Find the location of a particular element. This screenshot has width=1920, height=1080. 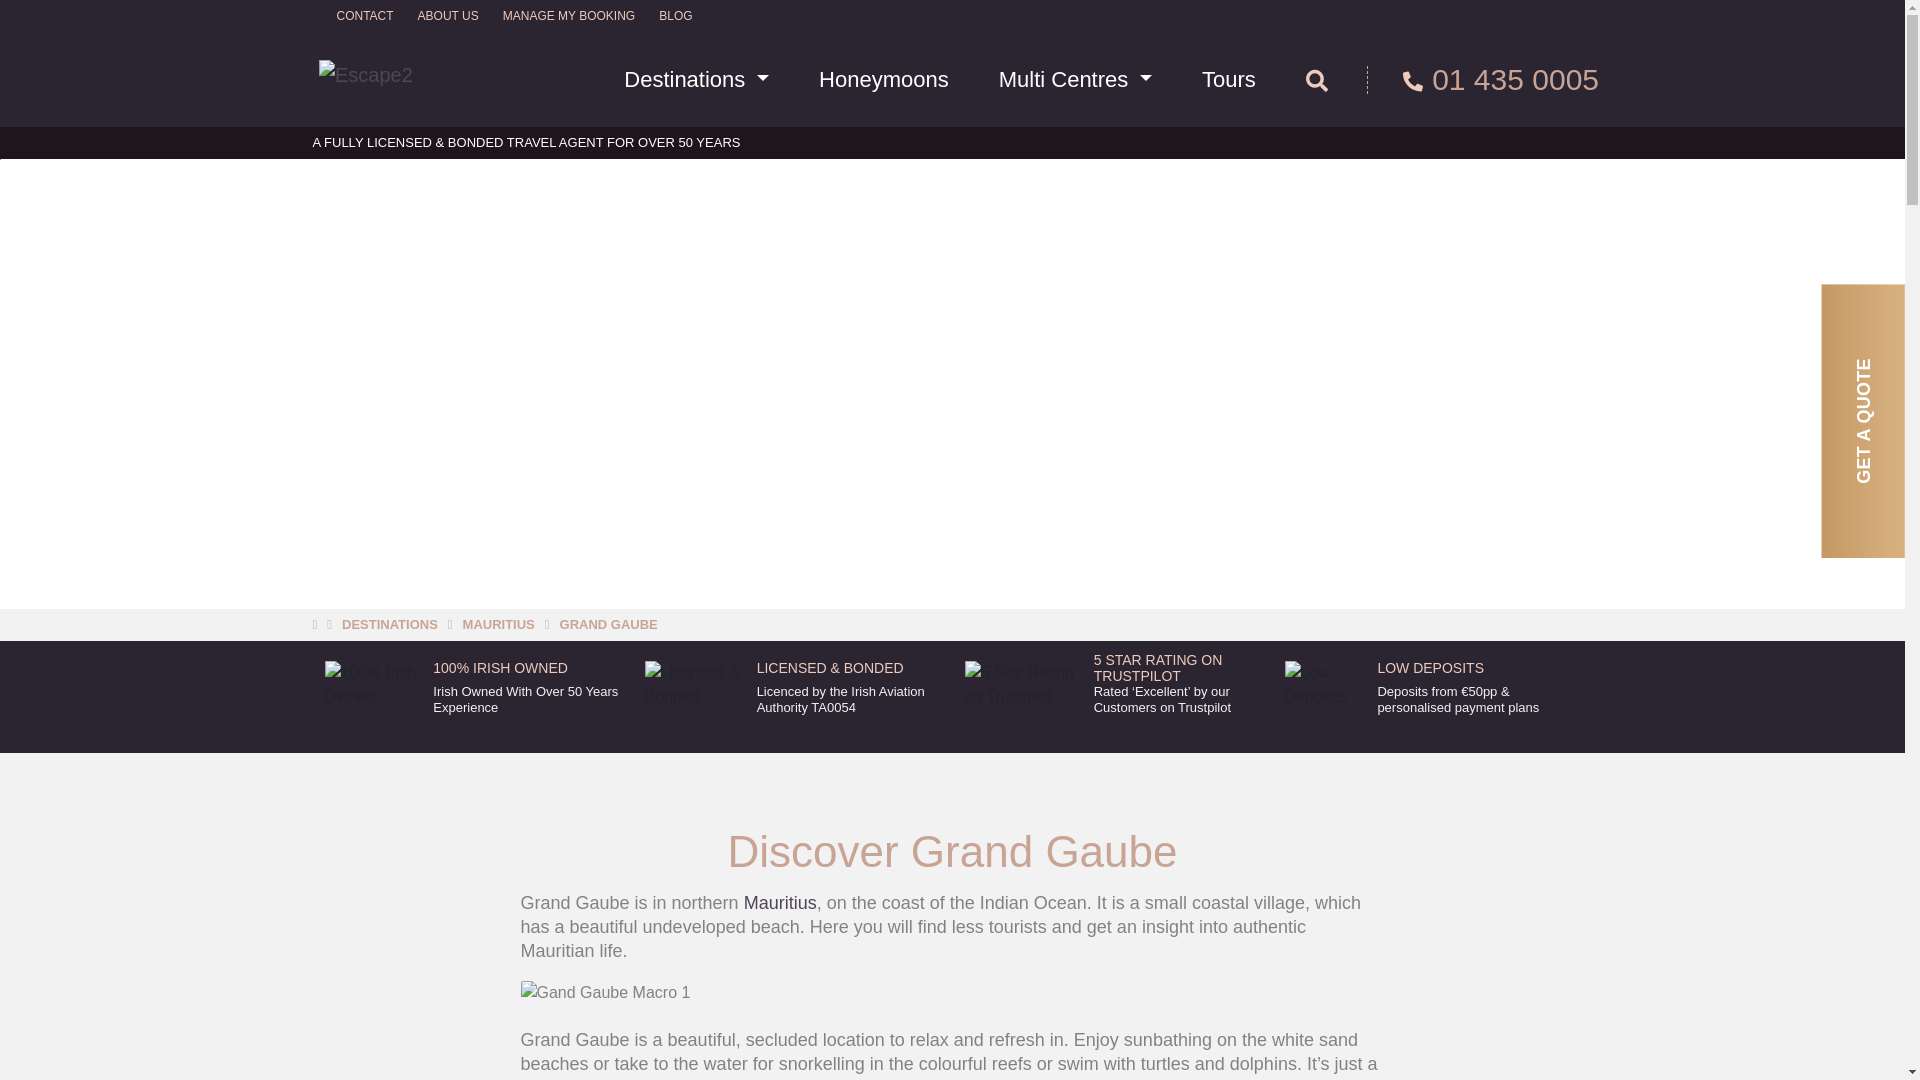

01 435 0005 is located at coordinates (1483, 79).